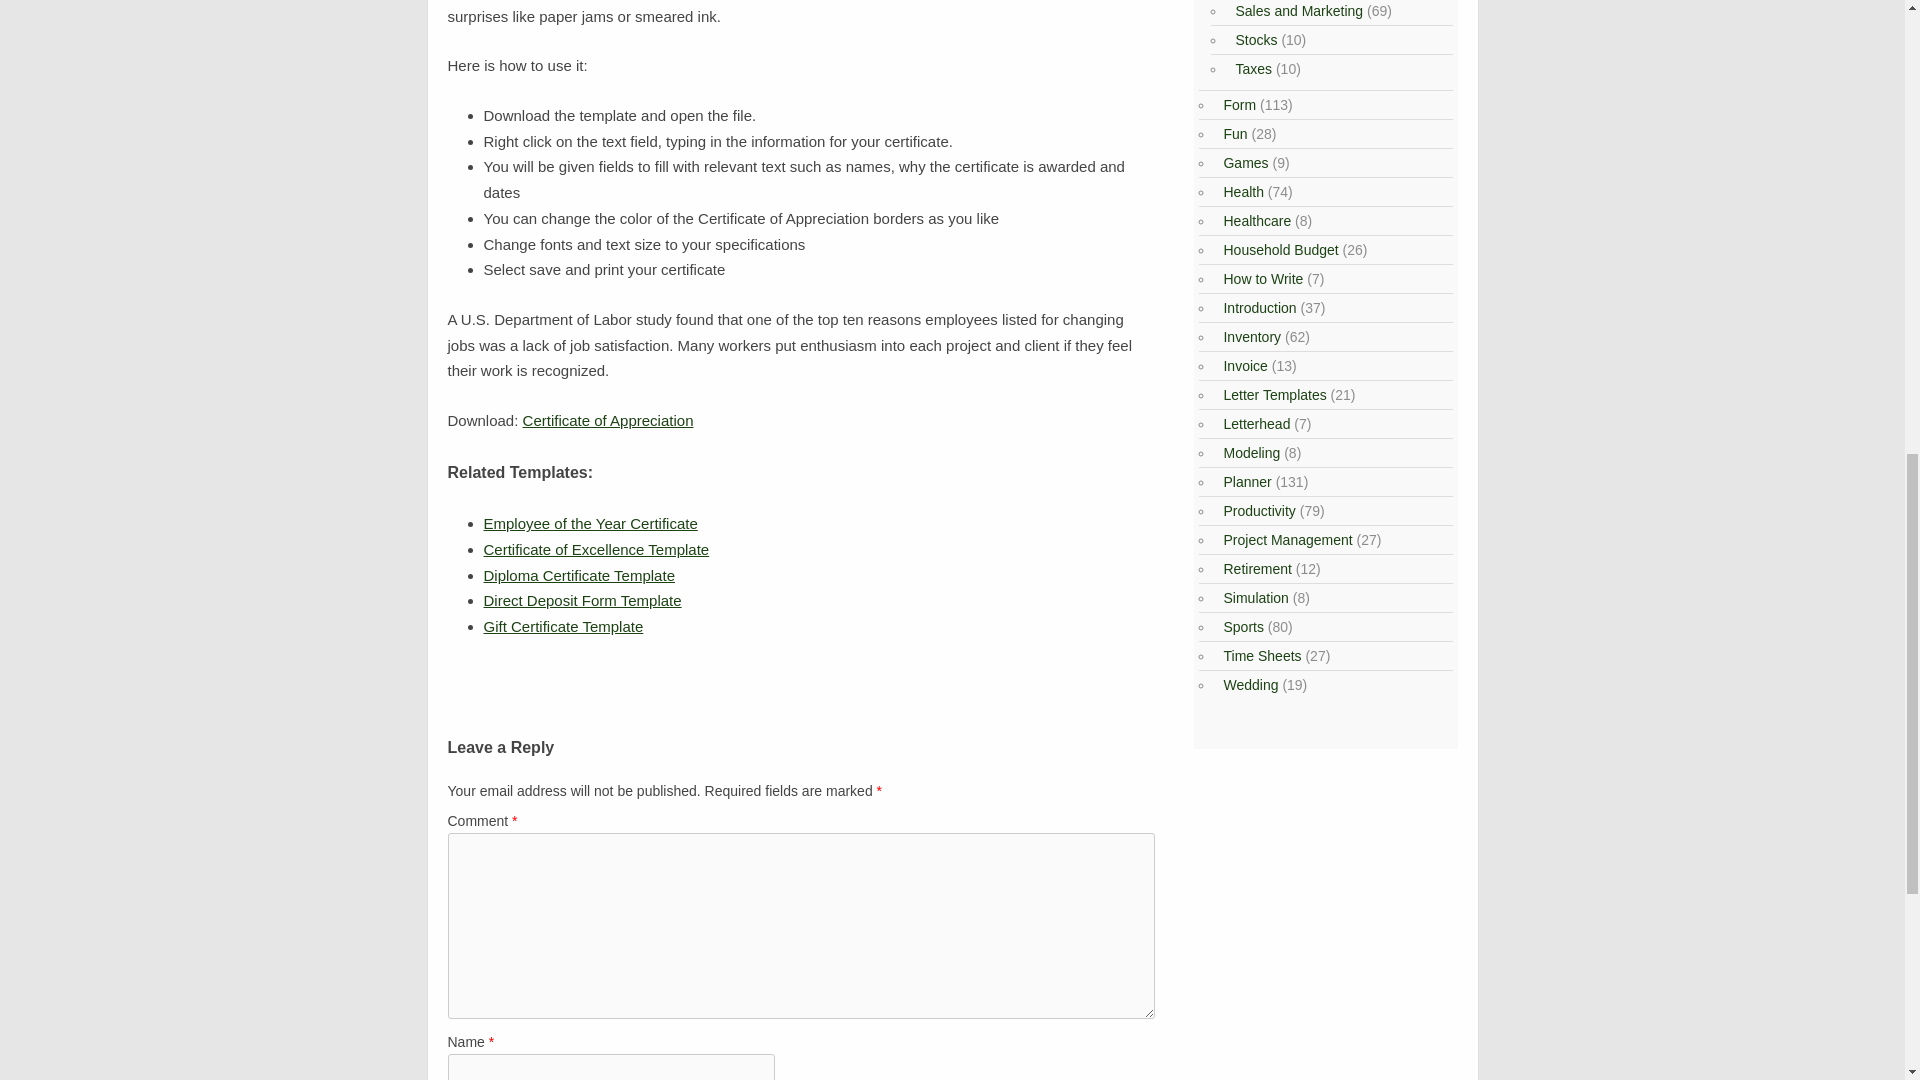  Describe the element at coordinates (608, 420) in the screenshot. I see `Certificate of Appreciation` at that location.